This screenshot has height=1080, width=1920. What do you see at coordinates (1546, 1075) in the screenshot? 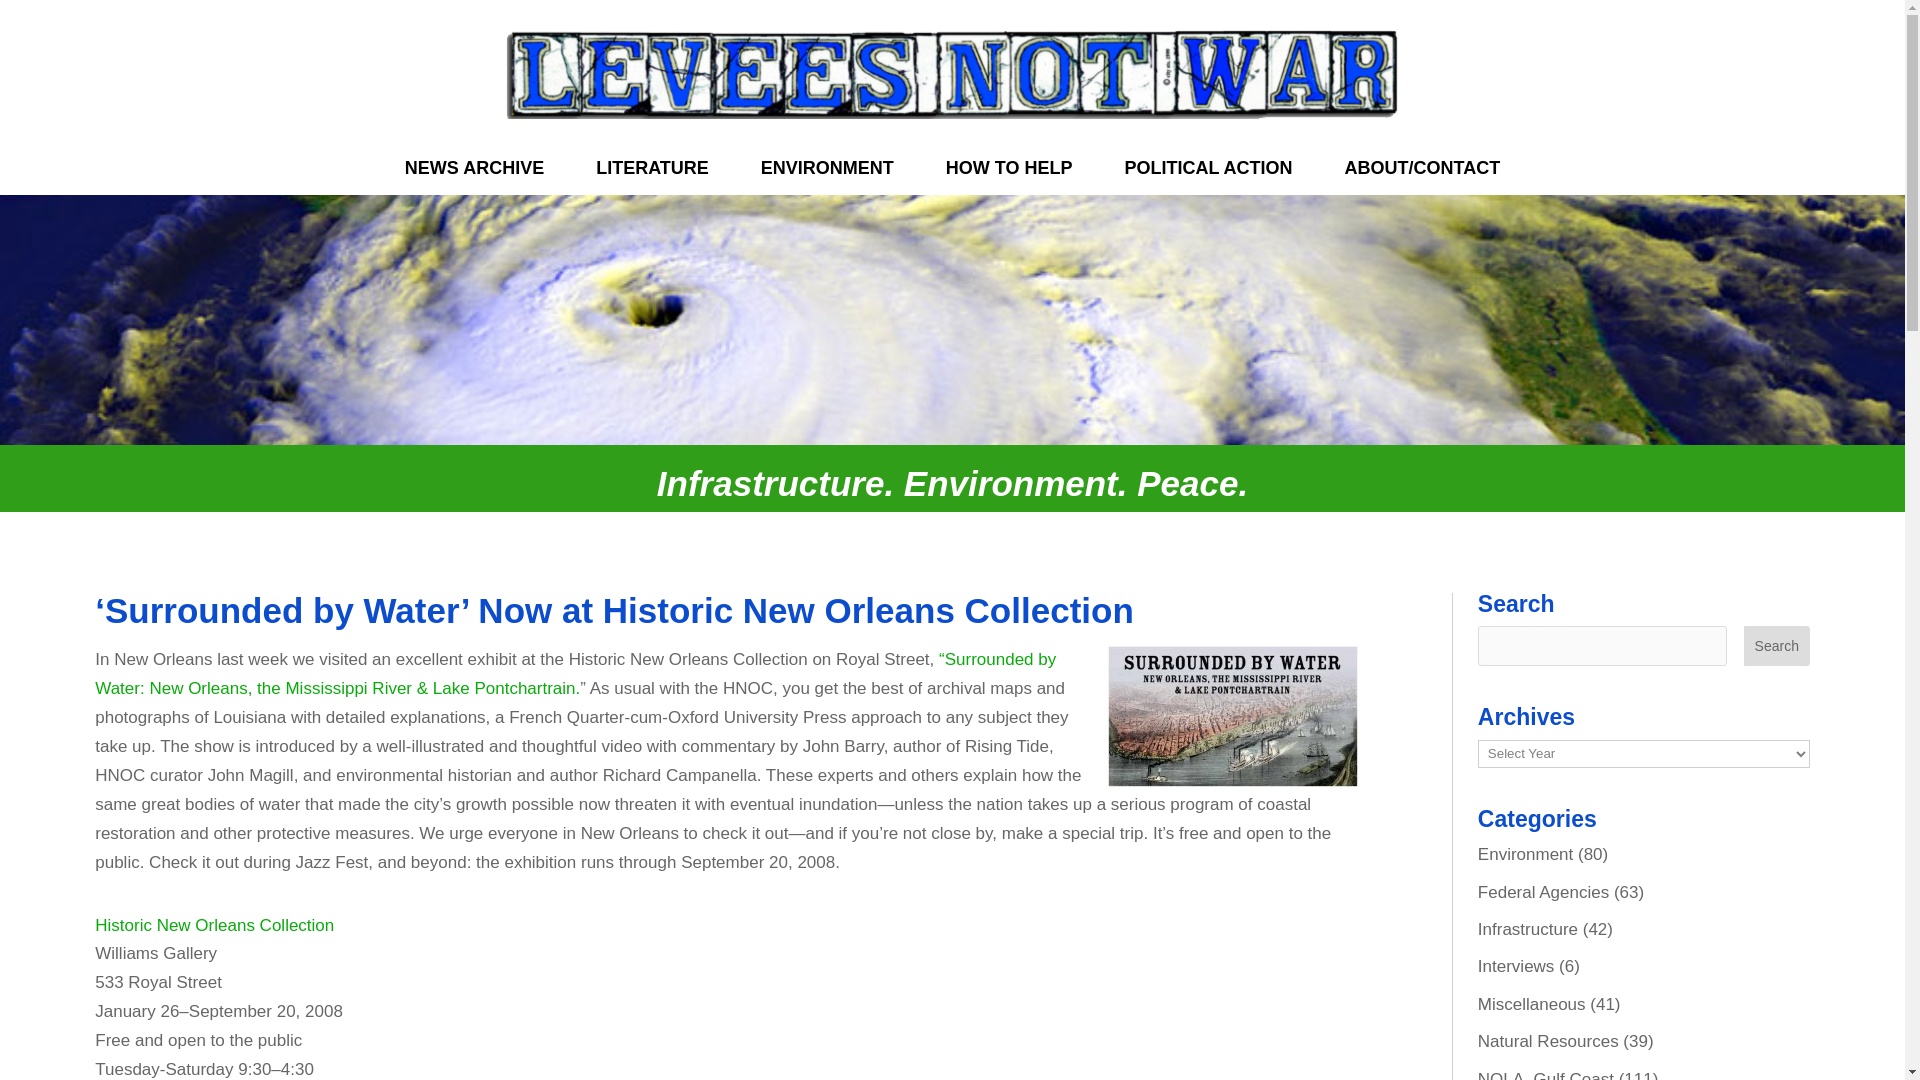
I see `NOLA, Gulf Coast` at bounding box center [1546, 1075].